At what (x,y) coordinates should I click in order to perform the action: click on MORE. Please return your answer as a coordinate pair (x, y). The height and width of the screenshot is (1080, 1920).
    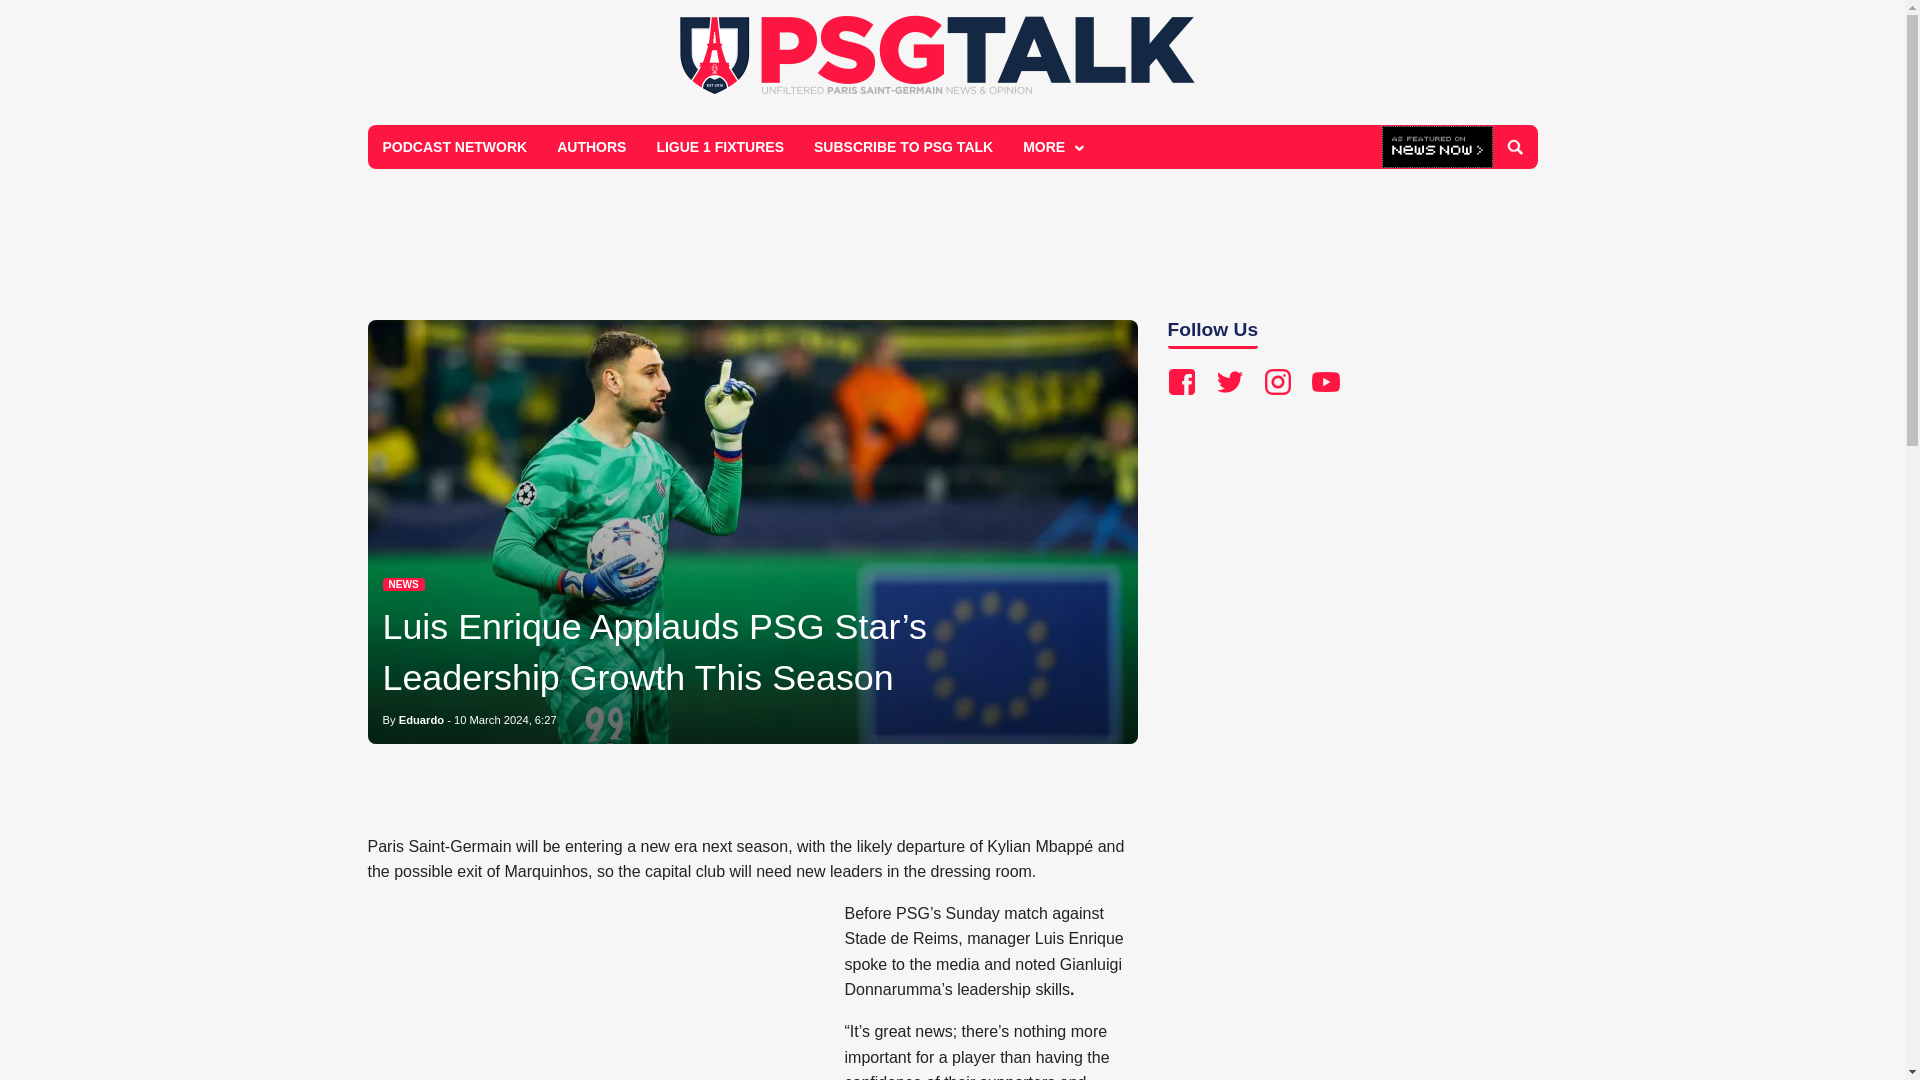
    Looking at the image, I should click on (1051, 146).